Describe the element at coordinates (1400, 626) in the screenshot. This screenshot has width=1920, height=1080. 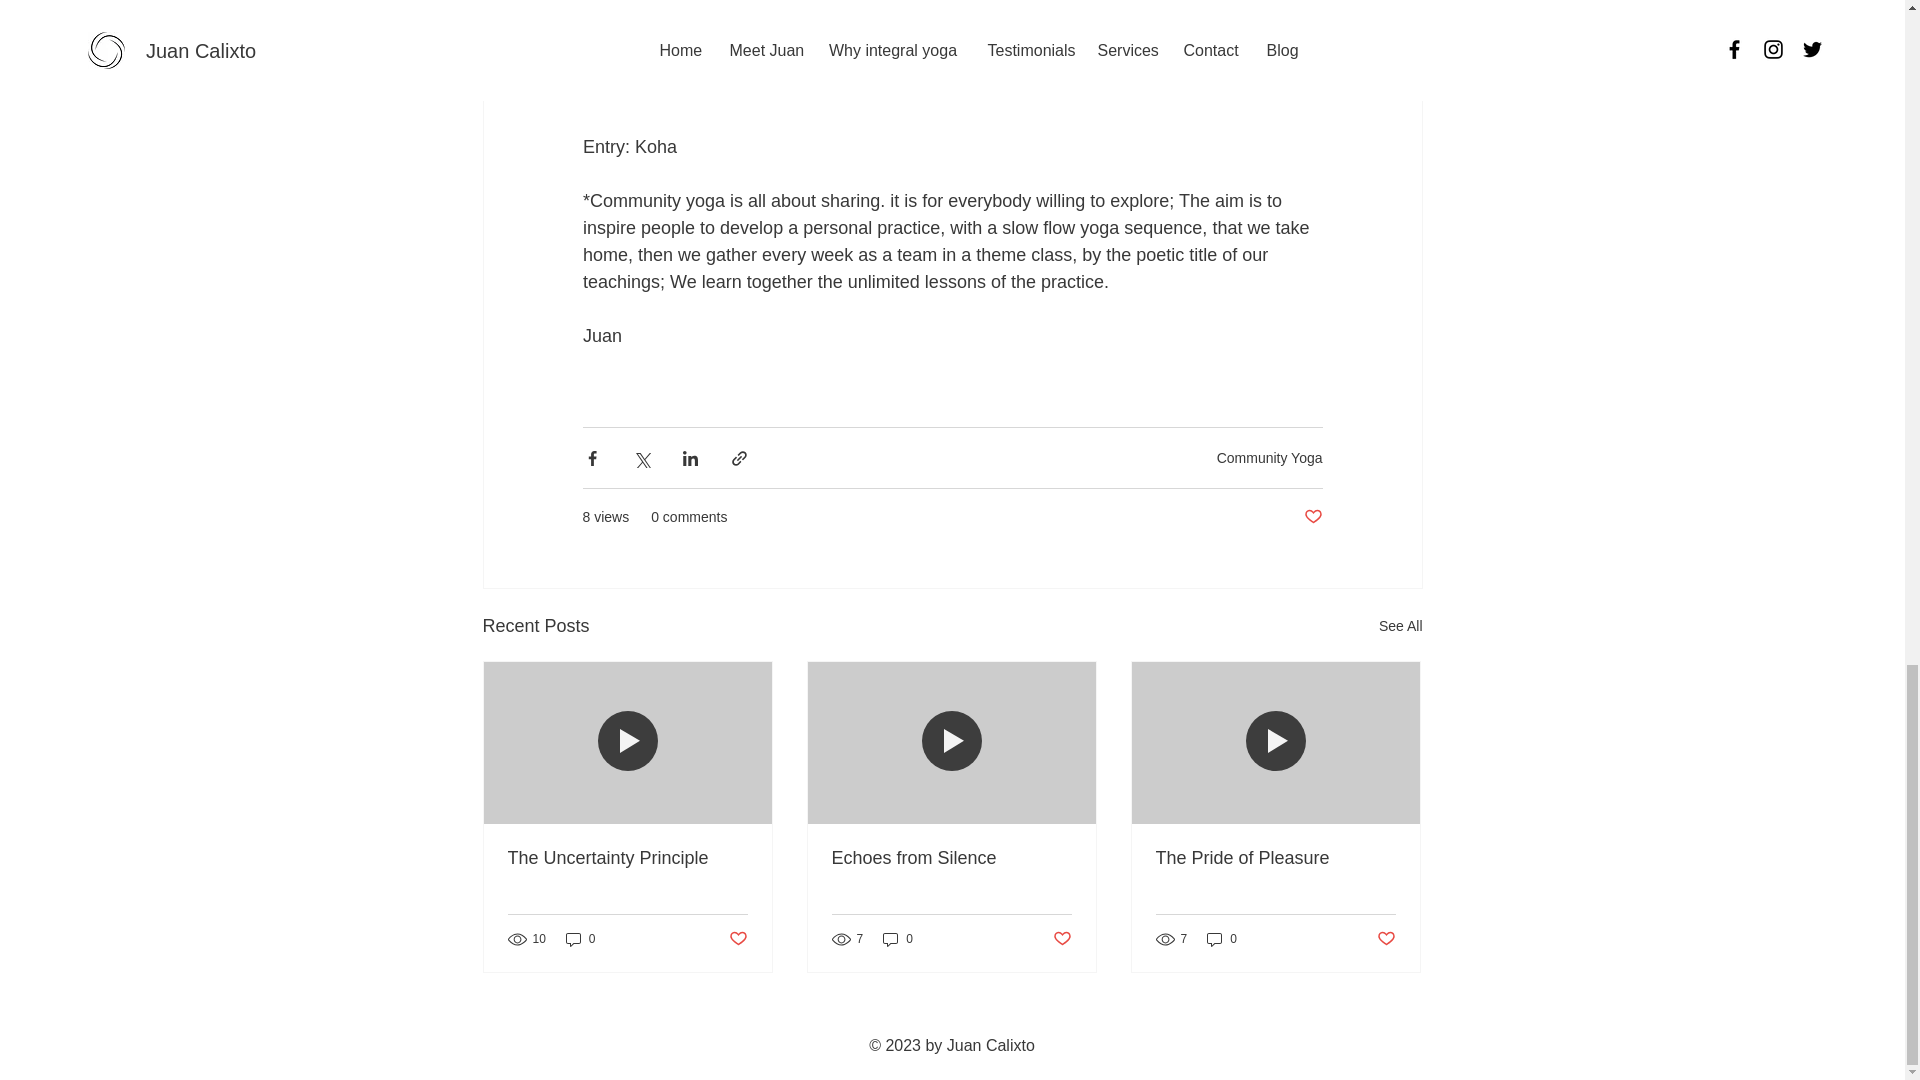
I see `See All` at that location.